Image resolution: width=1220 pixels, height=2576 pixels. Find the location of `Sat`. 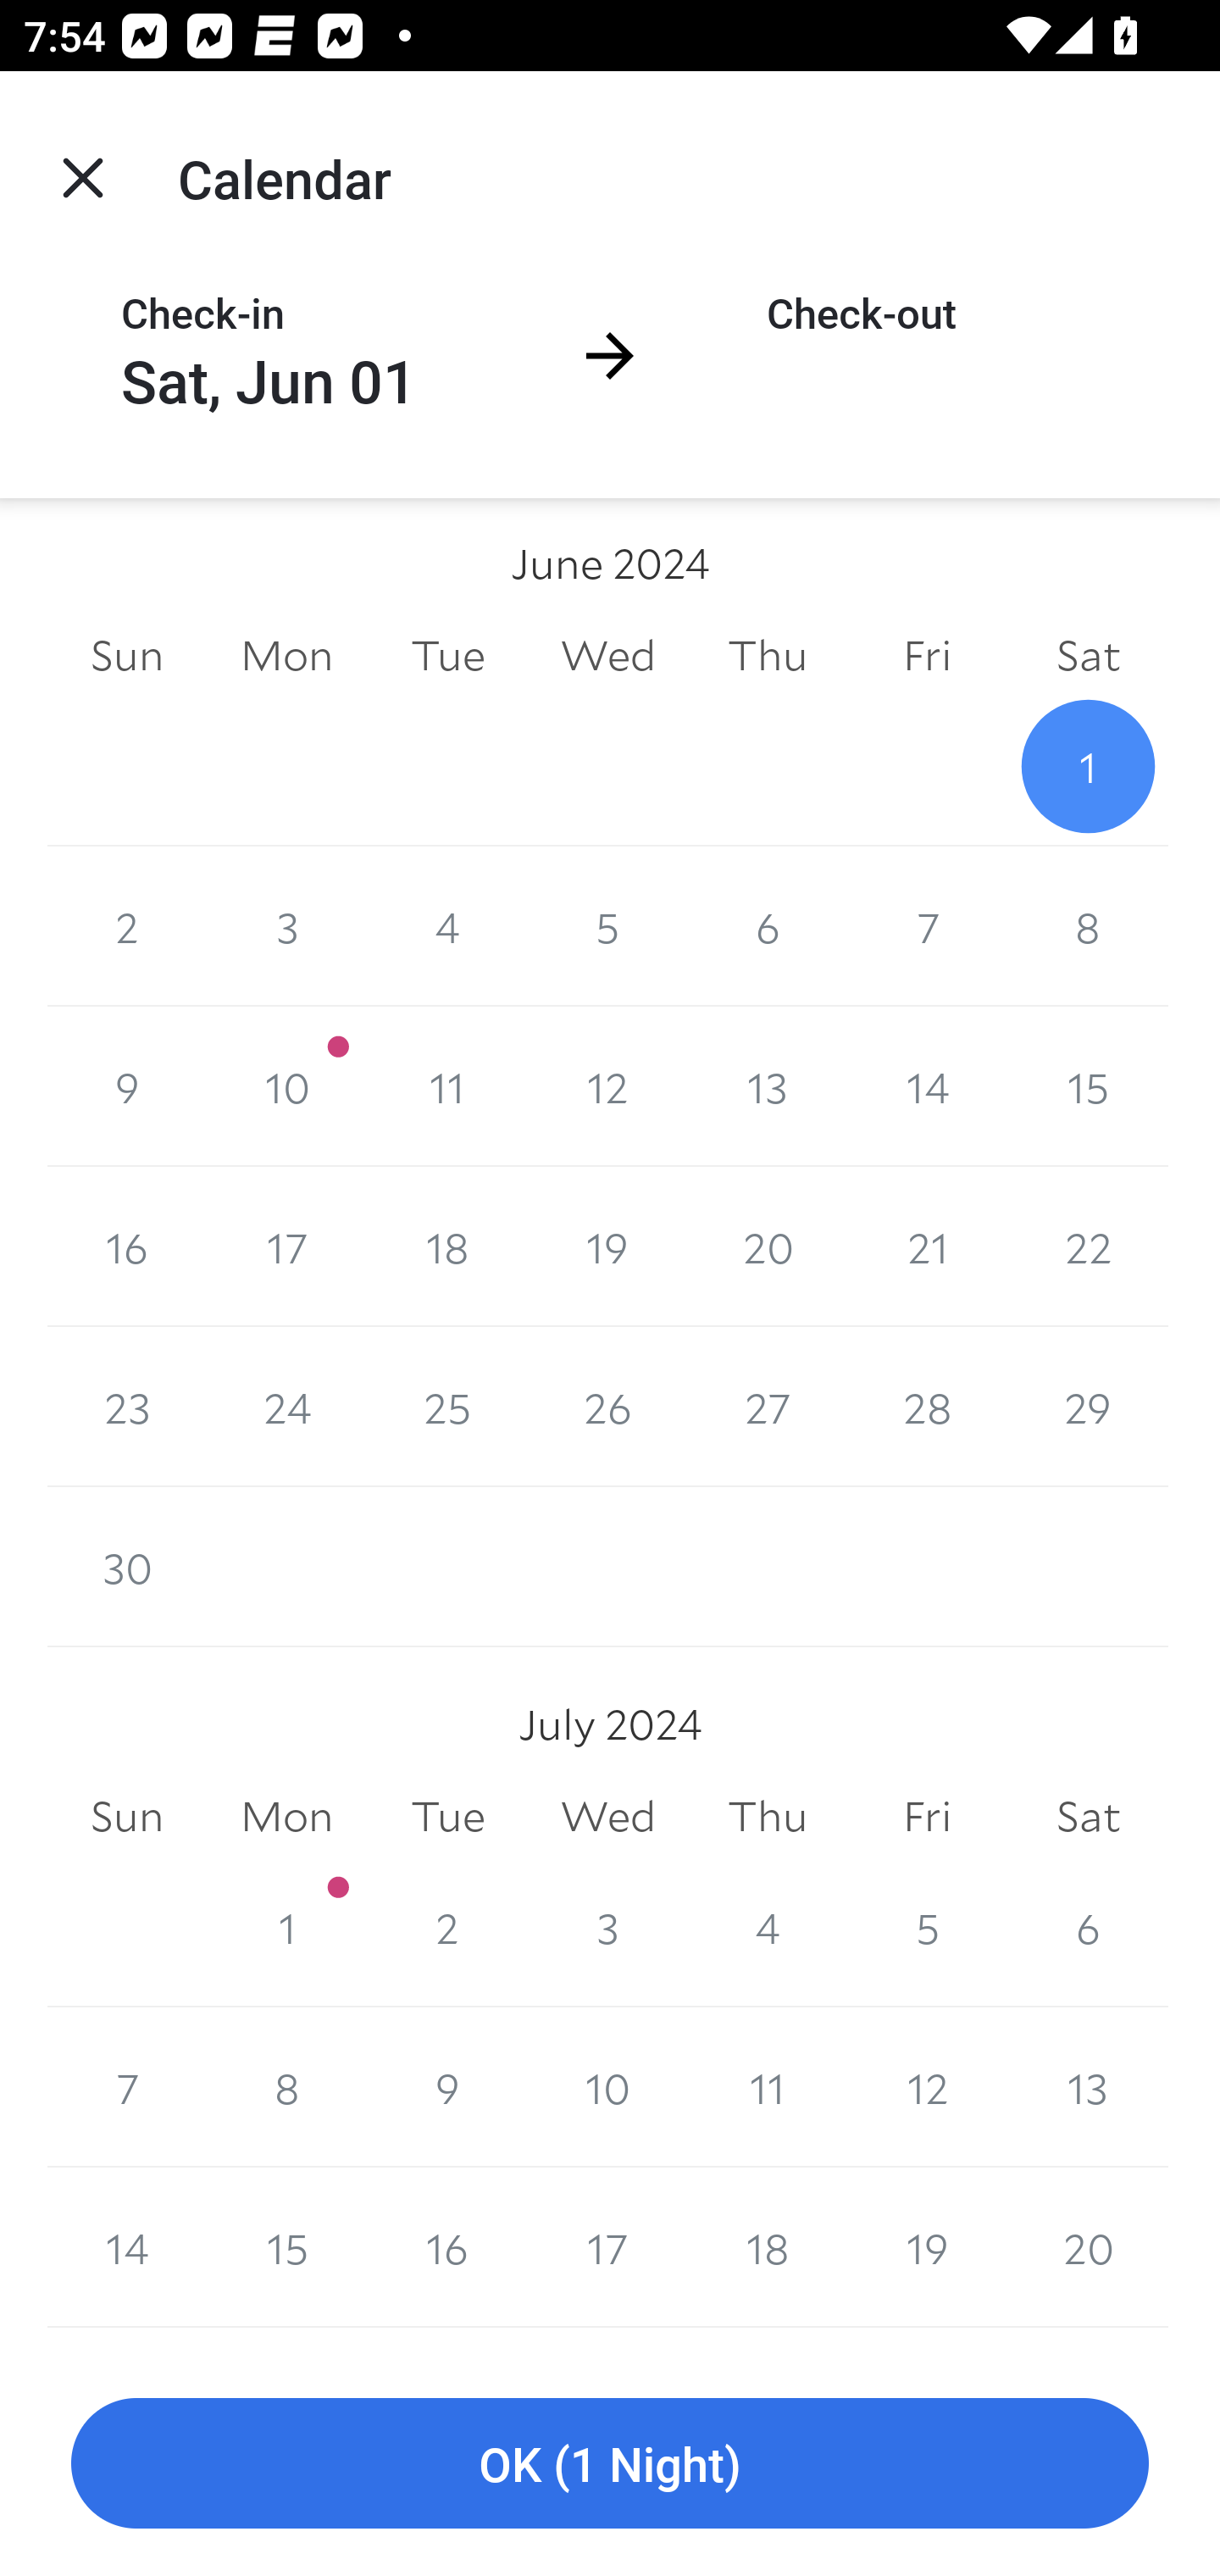

Sat is located at coordinates (1088, 655).